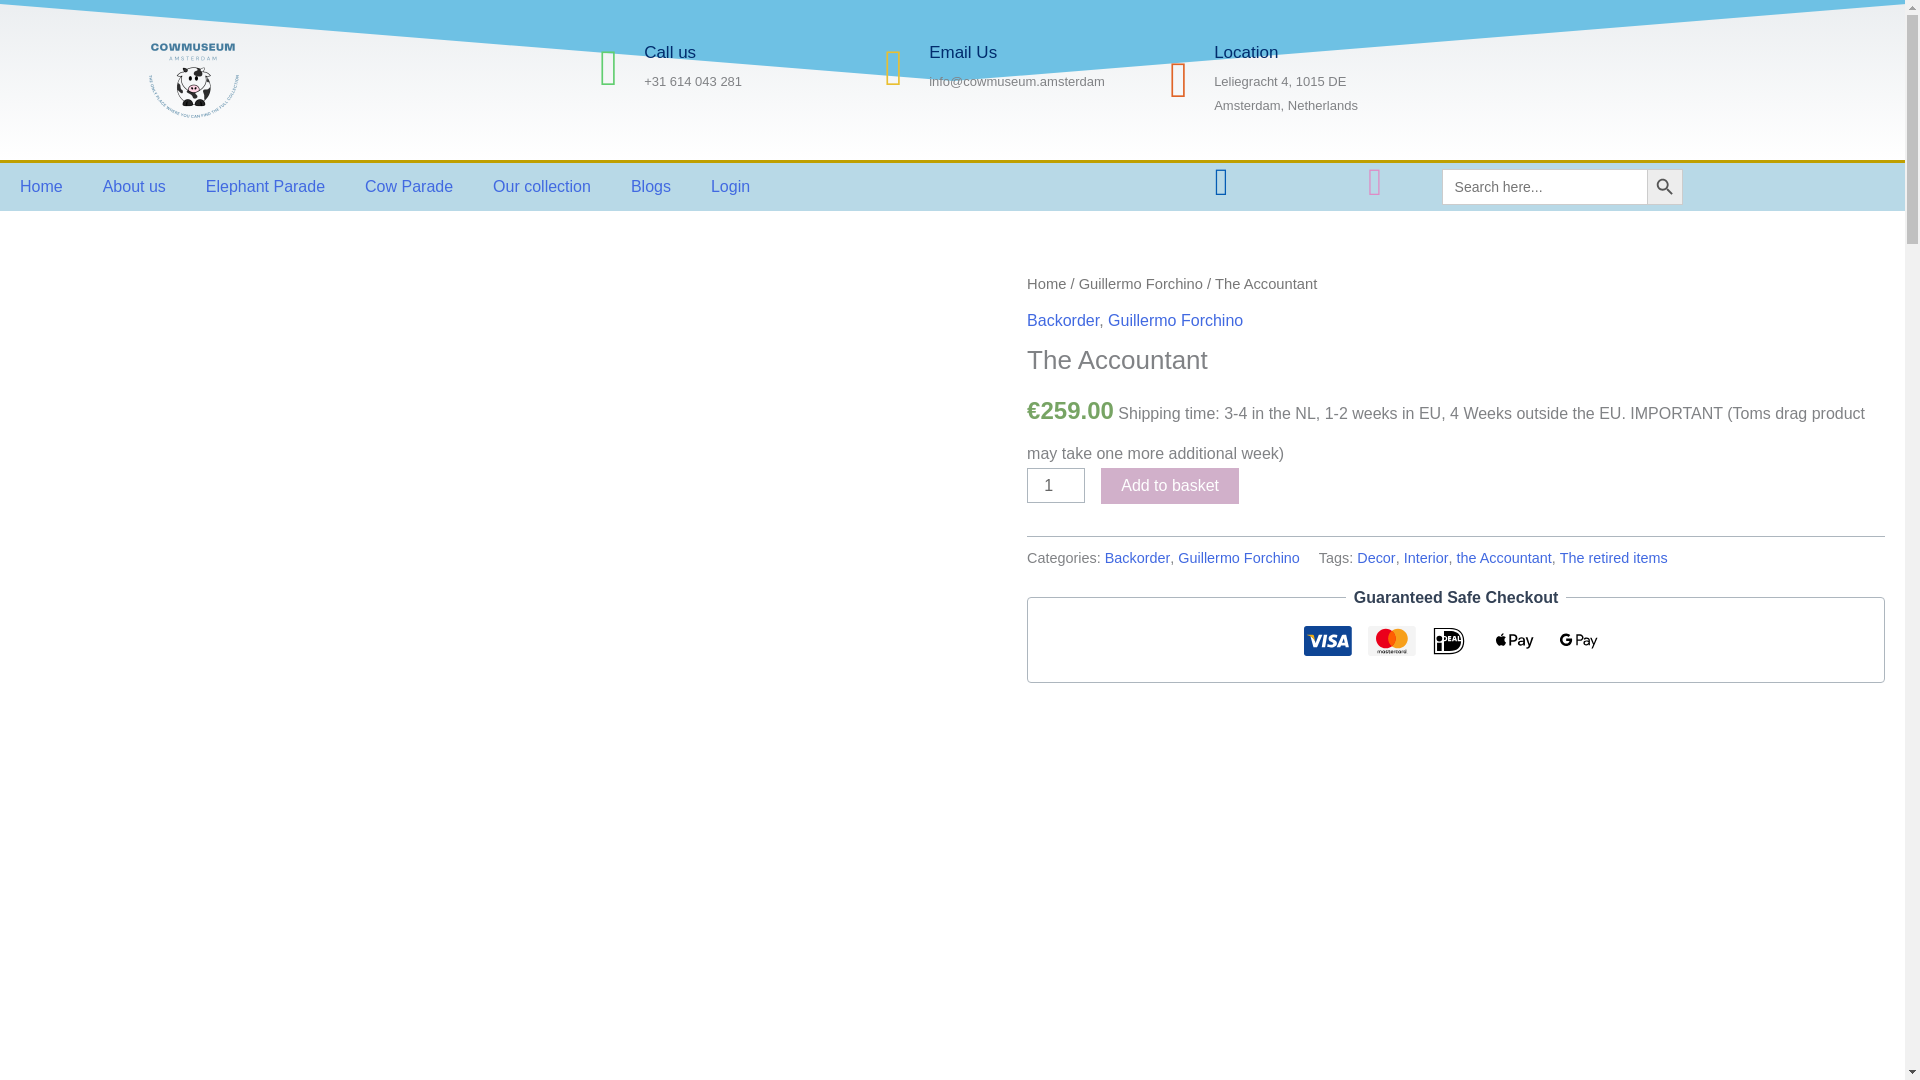 The height and width of the screenshot is (1080, 1920). Describe the element at coordinates (650, 186) in the screenshot. I see `Blogs` at that location.